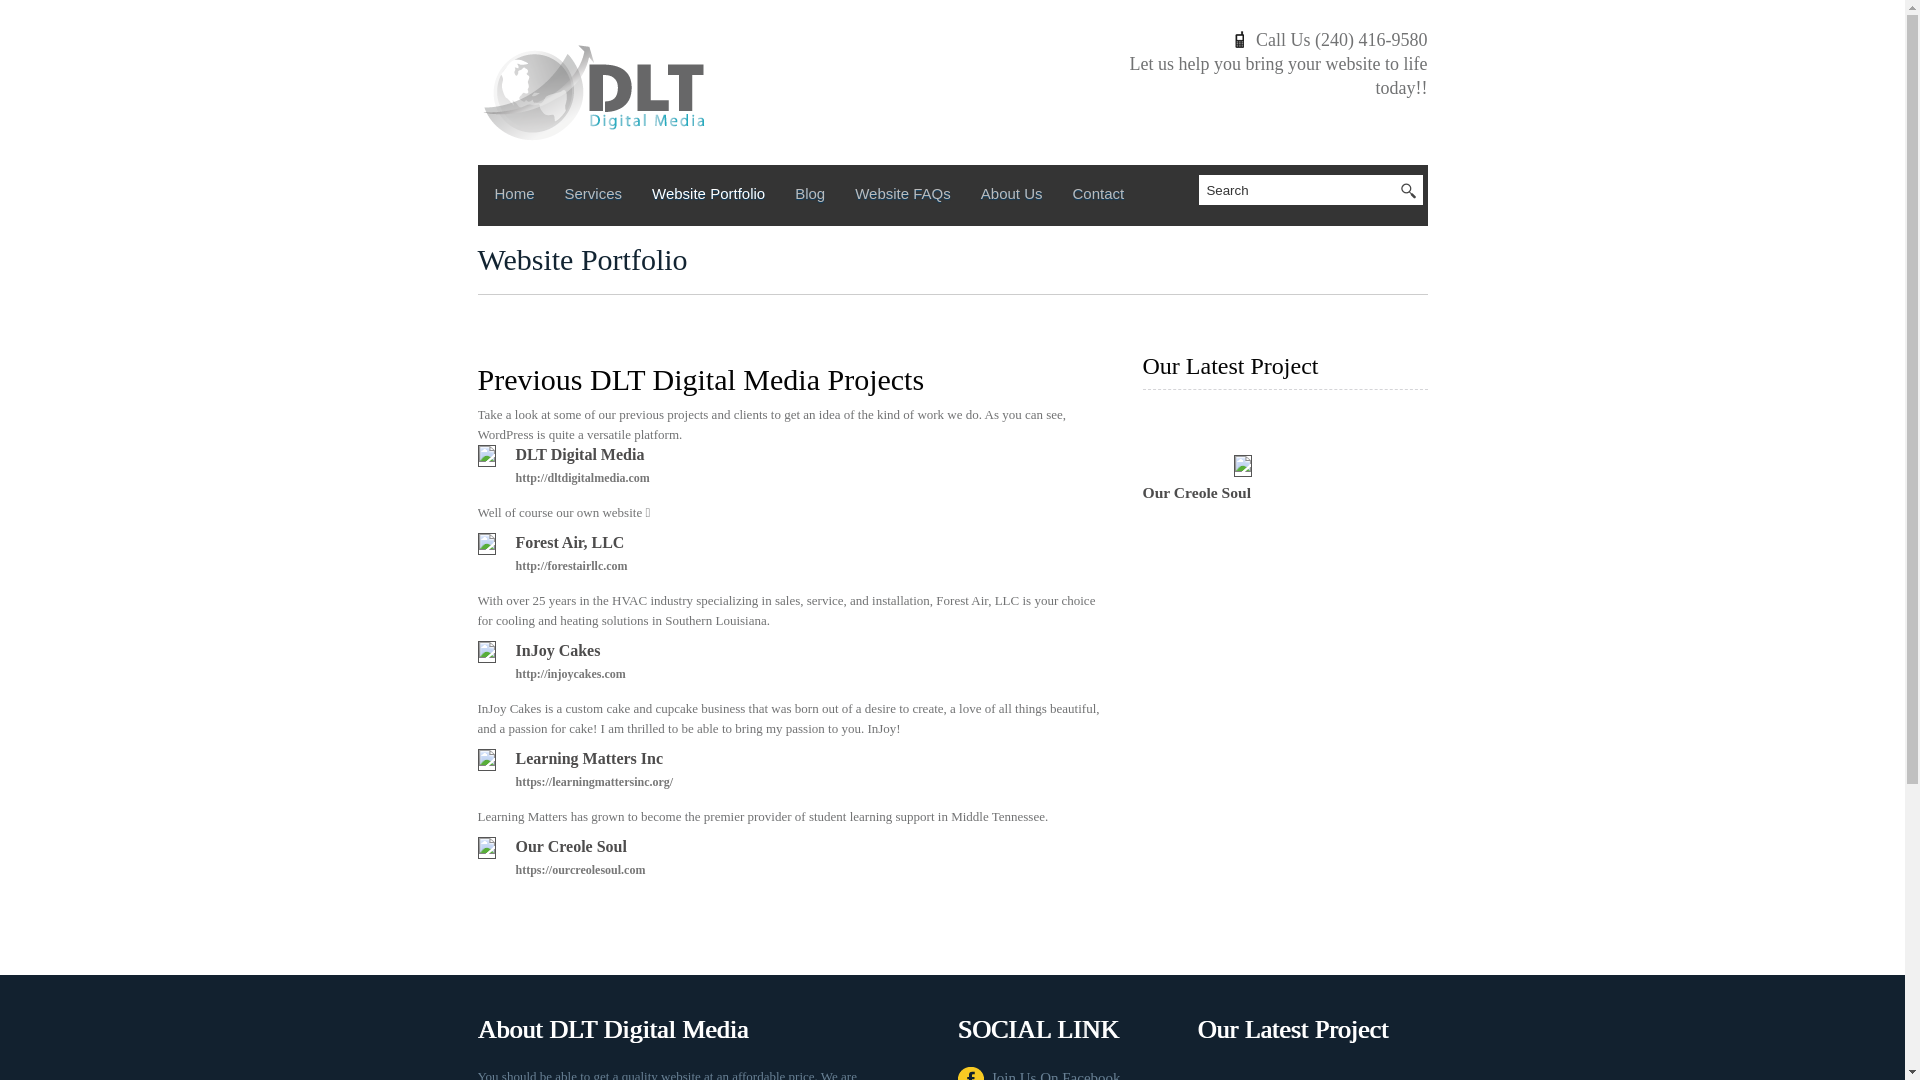 The height and width of the screenshot is (1080, 1920). I want to click on Contact, so click(1098, 197).